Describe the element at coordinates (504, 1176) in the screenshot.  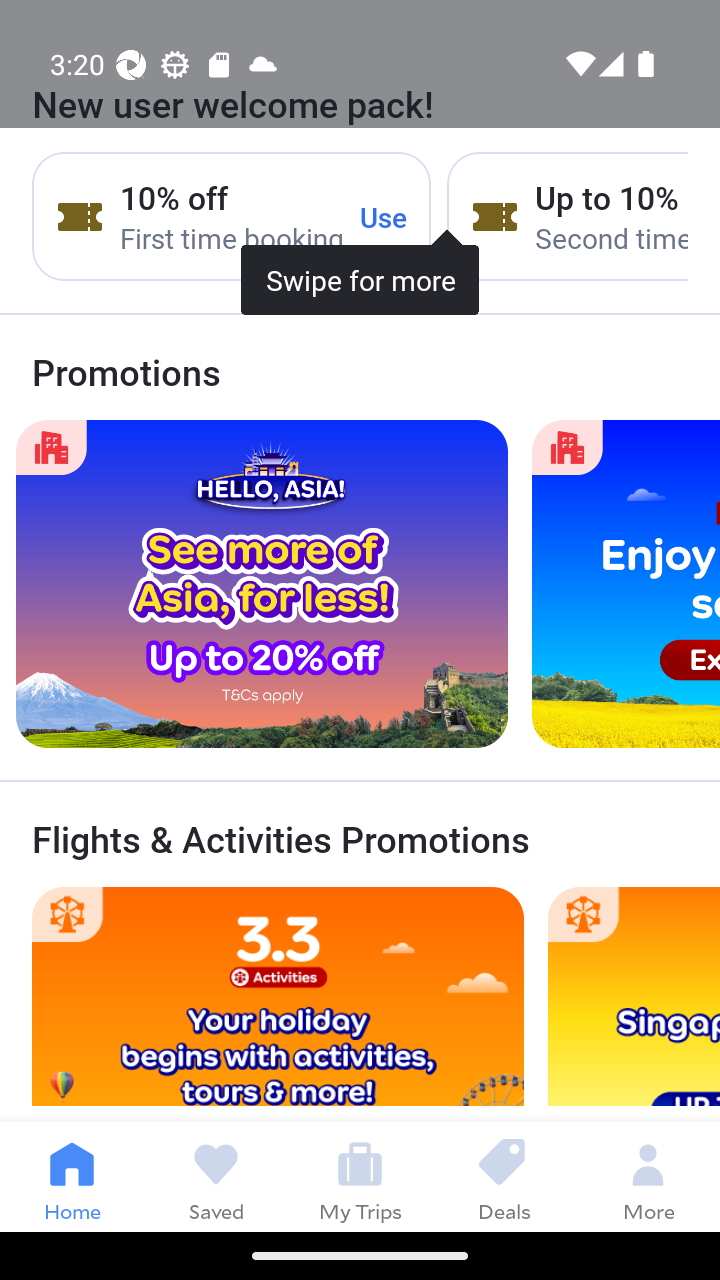
I see `Deals` at that location.